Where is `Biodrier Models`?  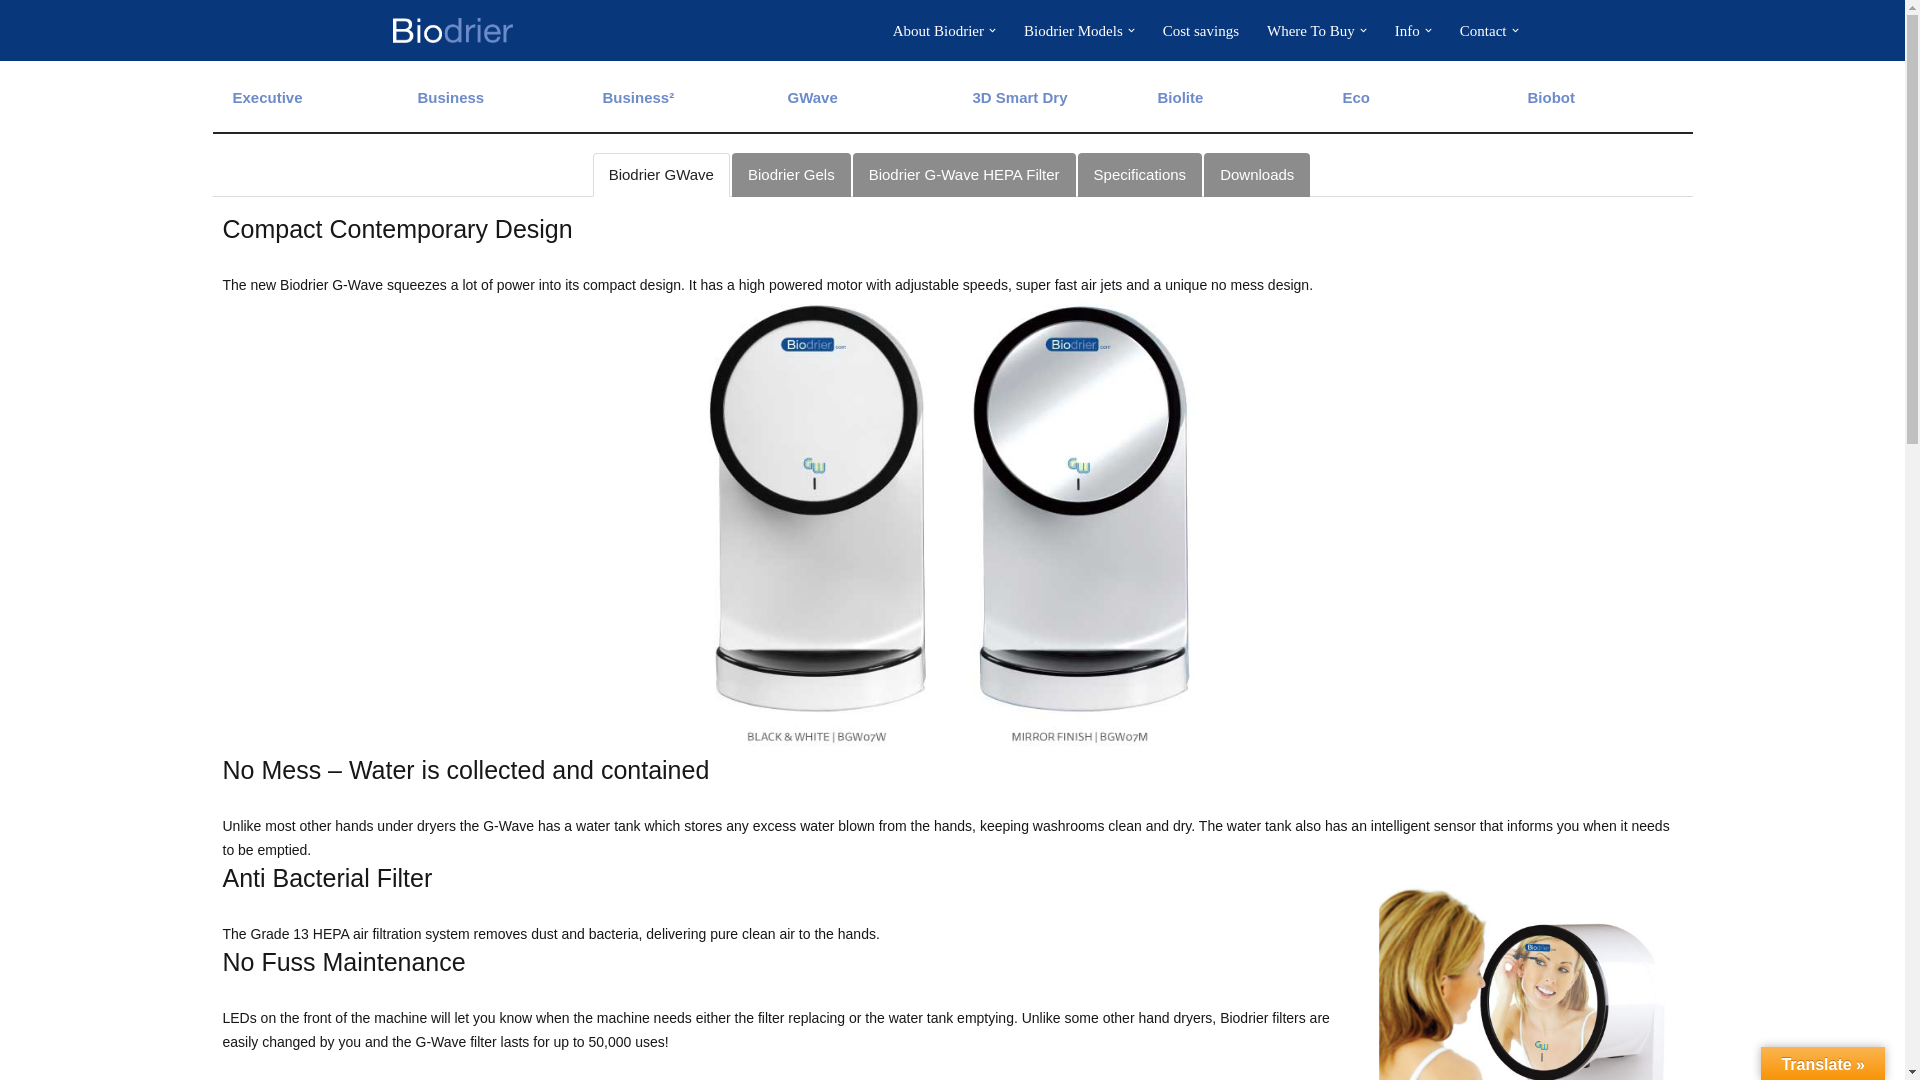
Biodrier Models is located at coordinates (1073, 30).